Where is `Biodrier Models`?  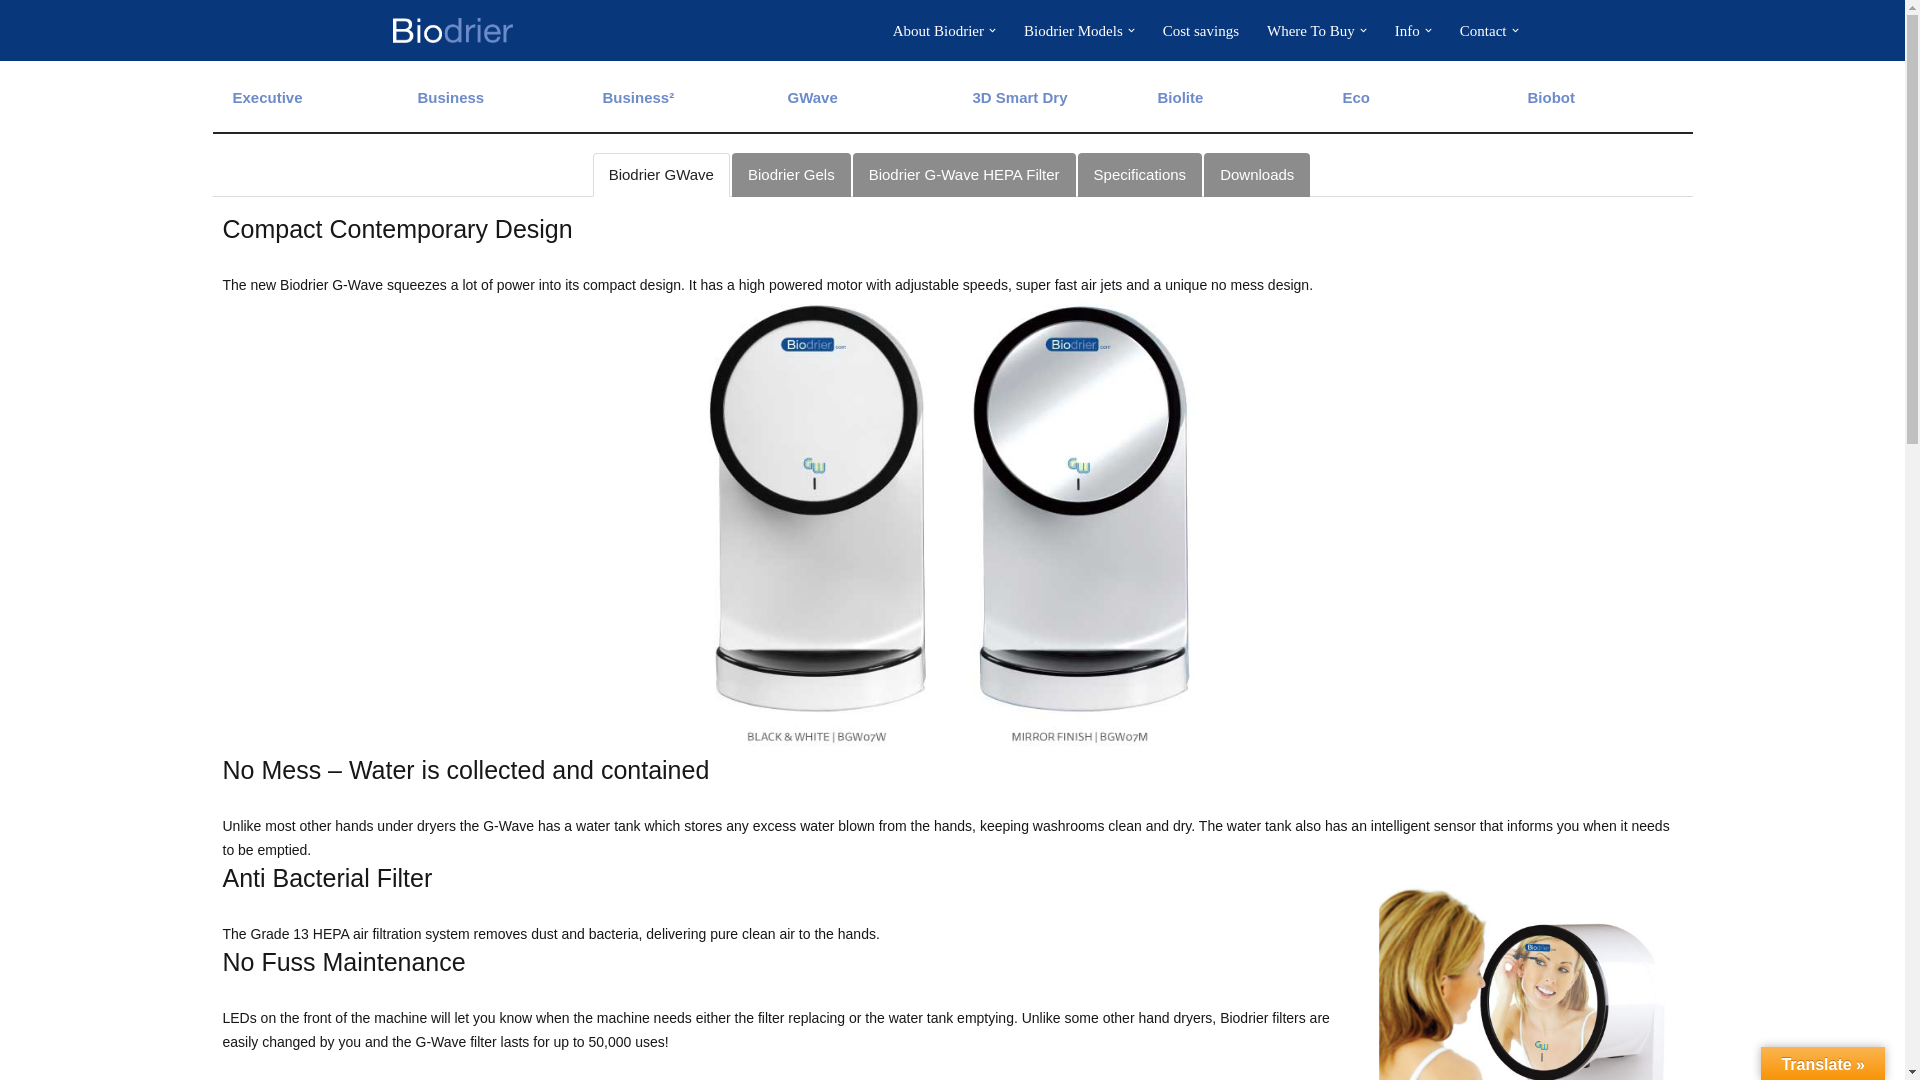
Biodrier Models is located at coordinates (1073, 30).